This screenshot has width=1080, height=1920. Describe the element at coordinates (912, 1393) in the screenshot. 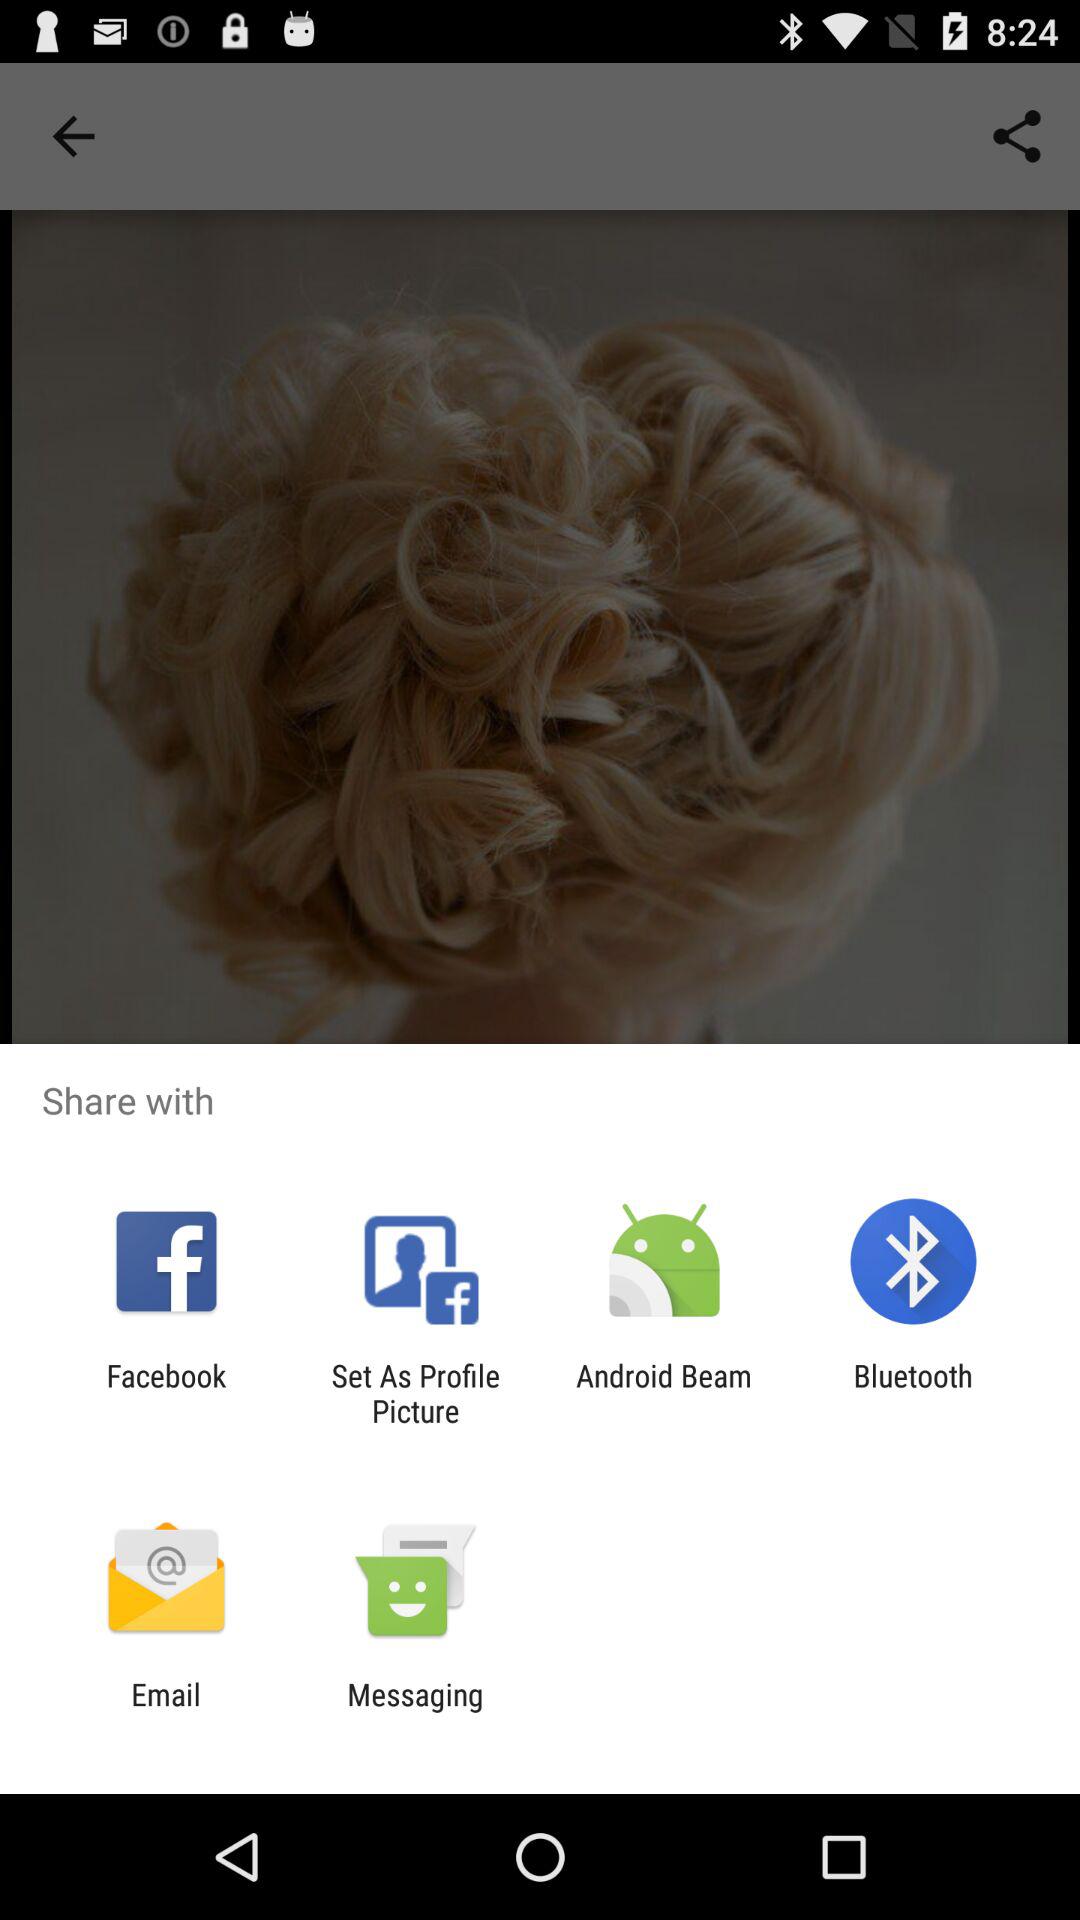

I see `turn off the icon to the right of android beam` at that location.